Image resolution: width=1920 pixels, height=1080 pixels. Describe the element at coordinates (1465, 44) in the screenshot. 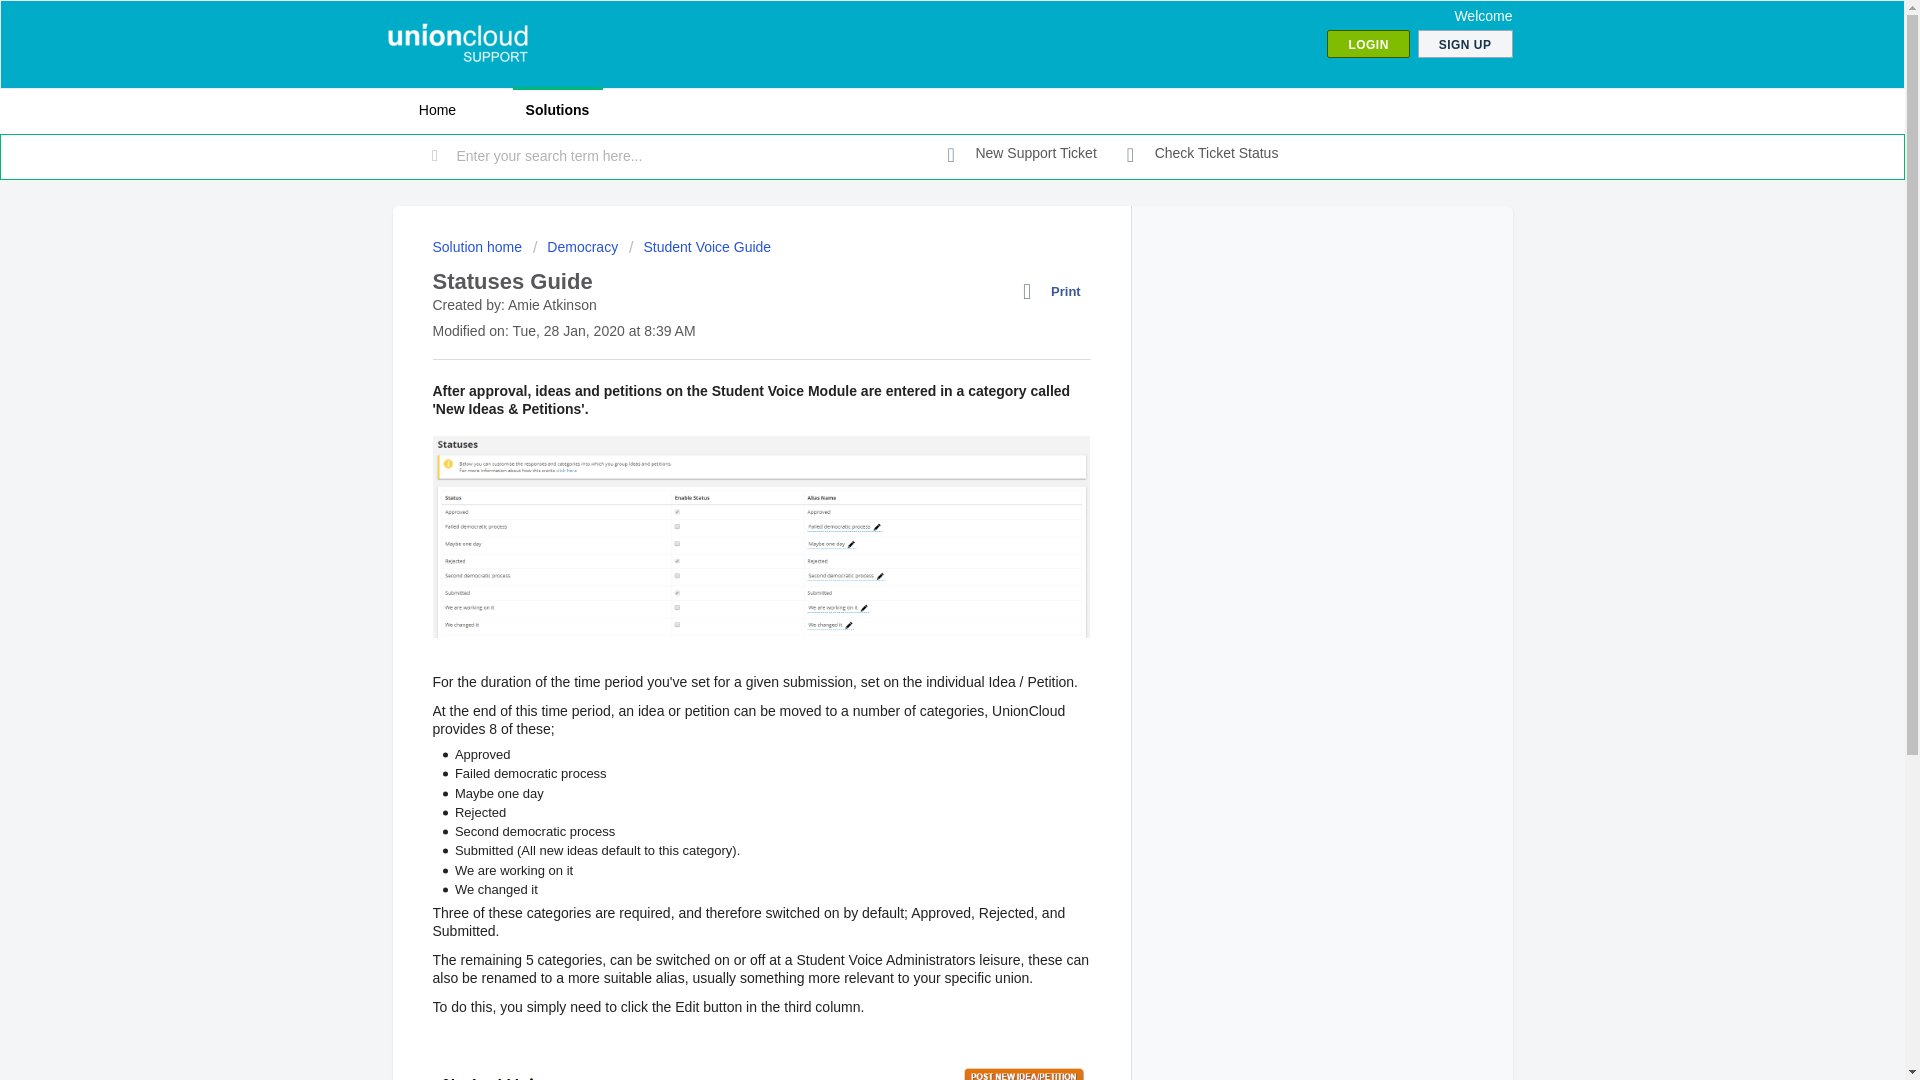

I see `SIGN UP` at that location.